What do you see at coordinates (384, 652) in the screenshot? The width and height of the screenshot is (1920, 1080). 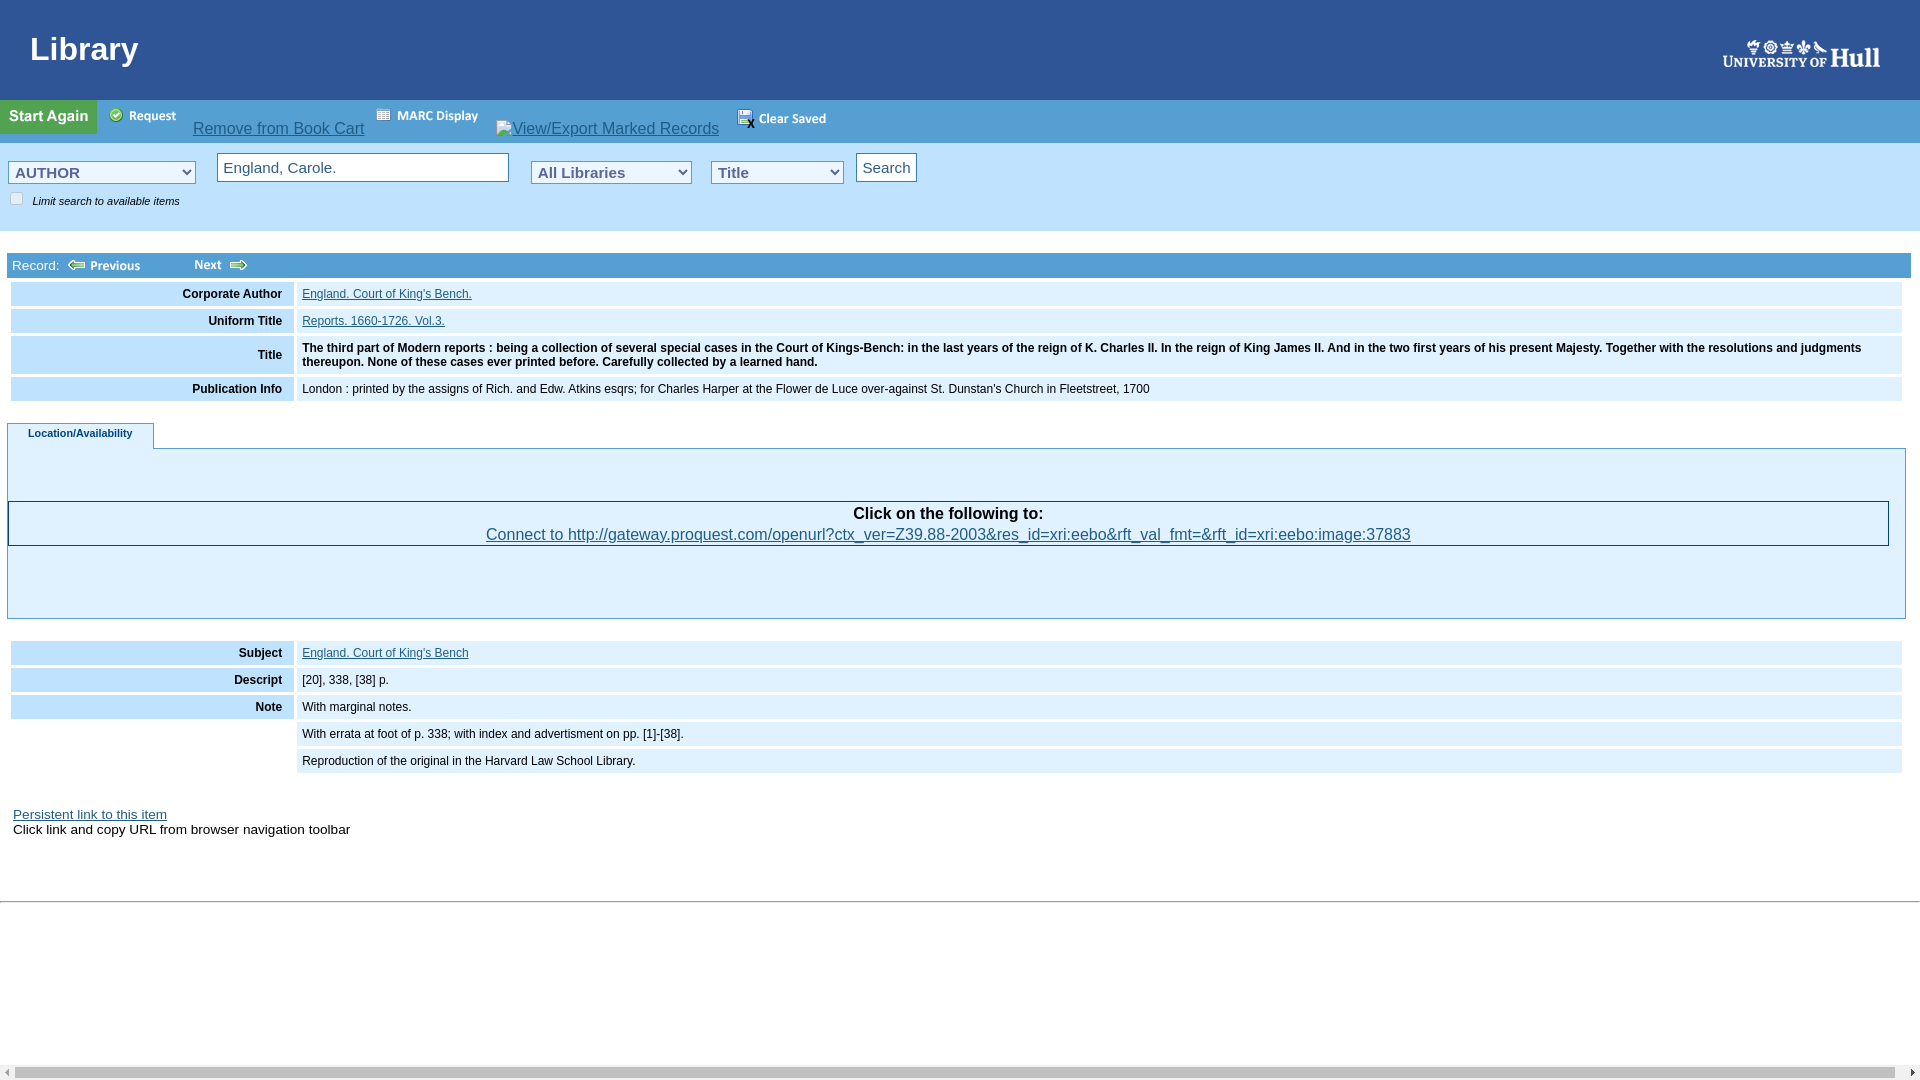 I see `England. Court of King's Bench` at bounding box center [384, 652].